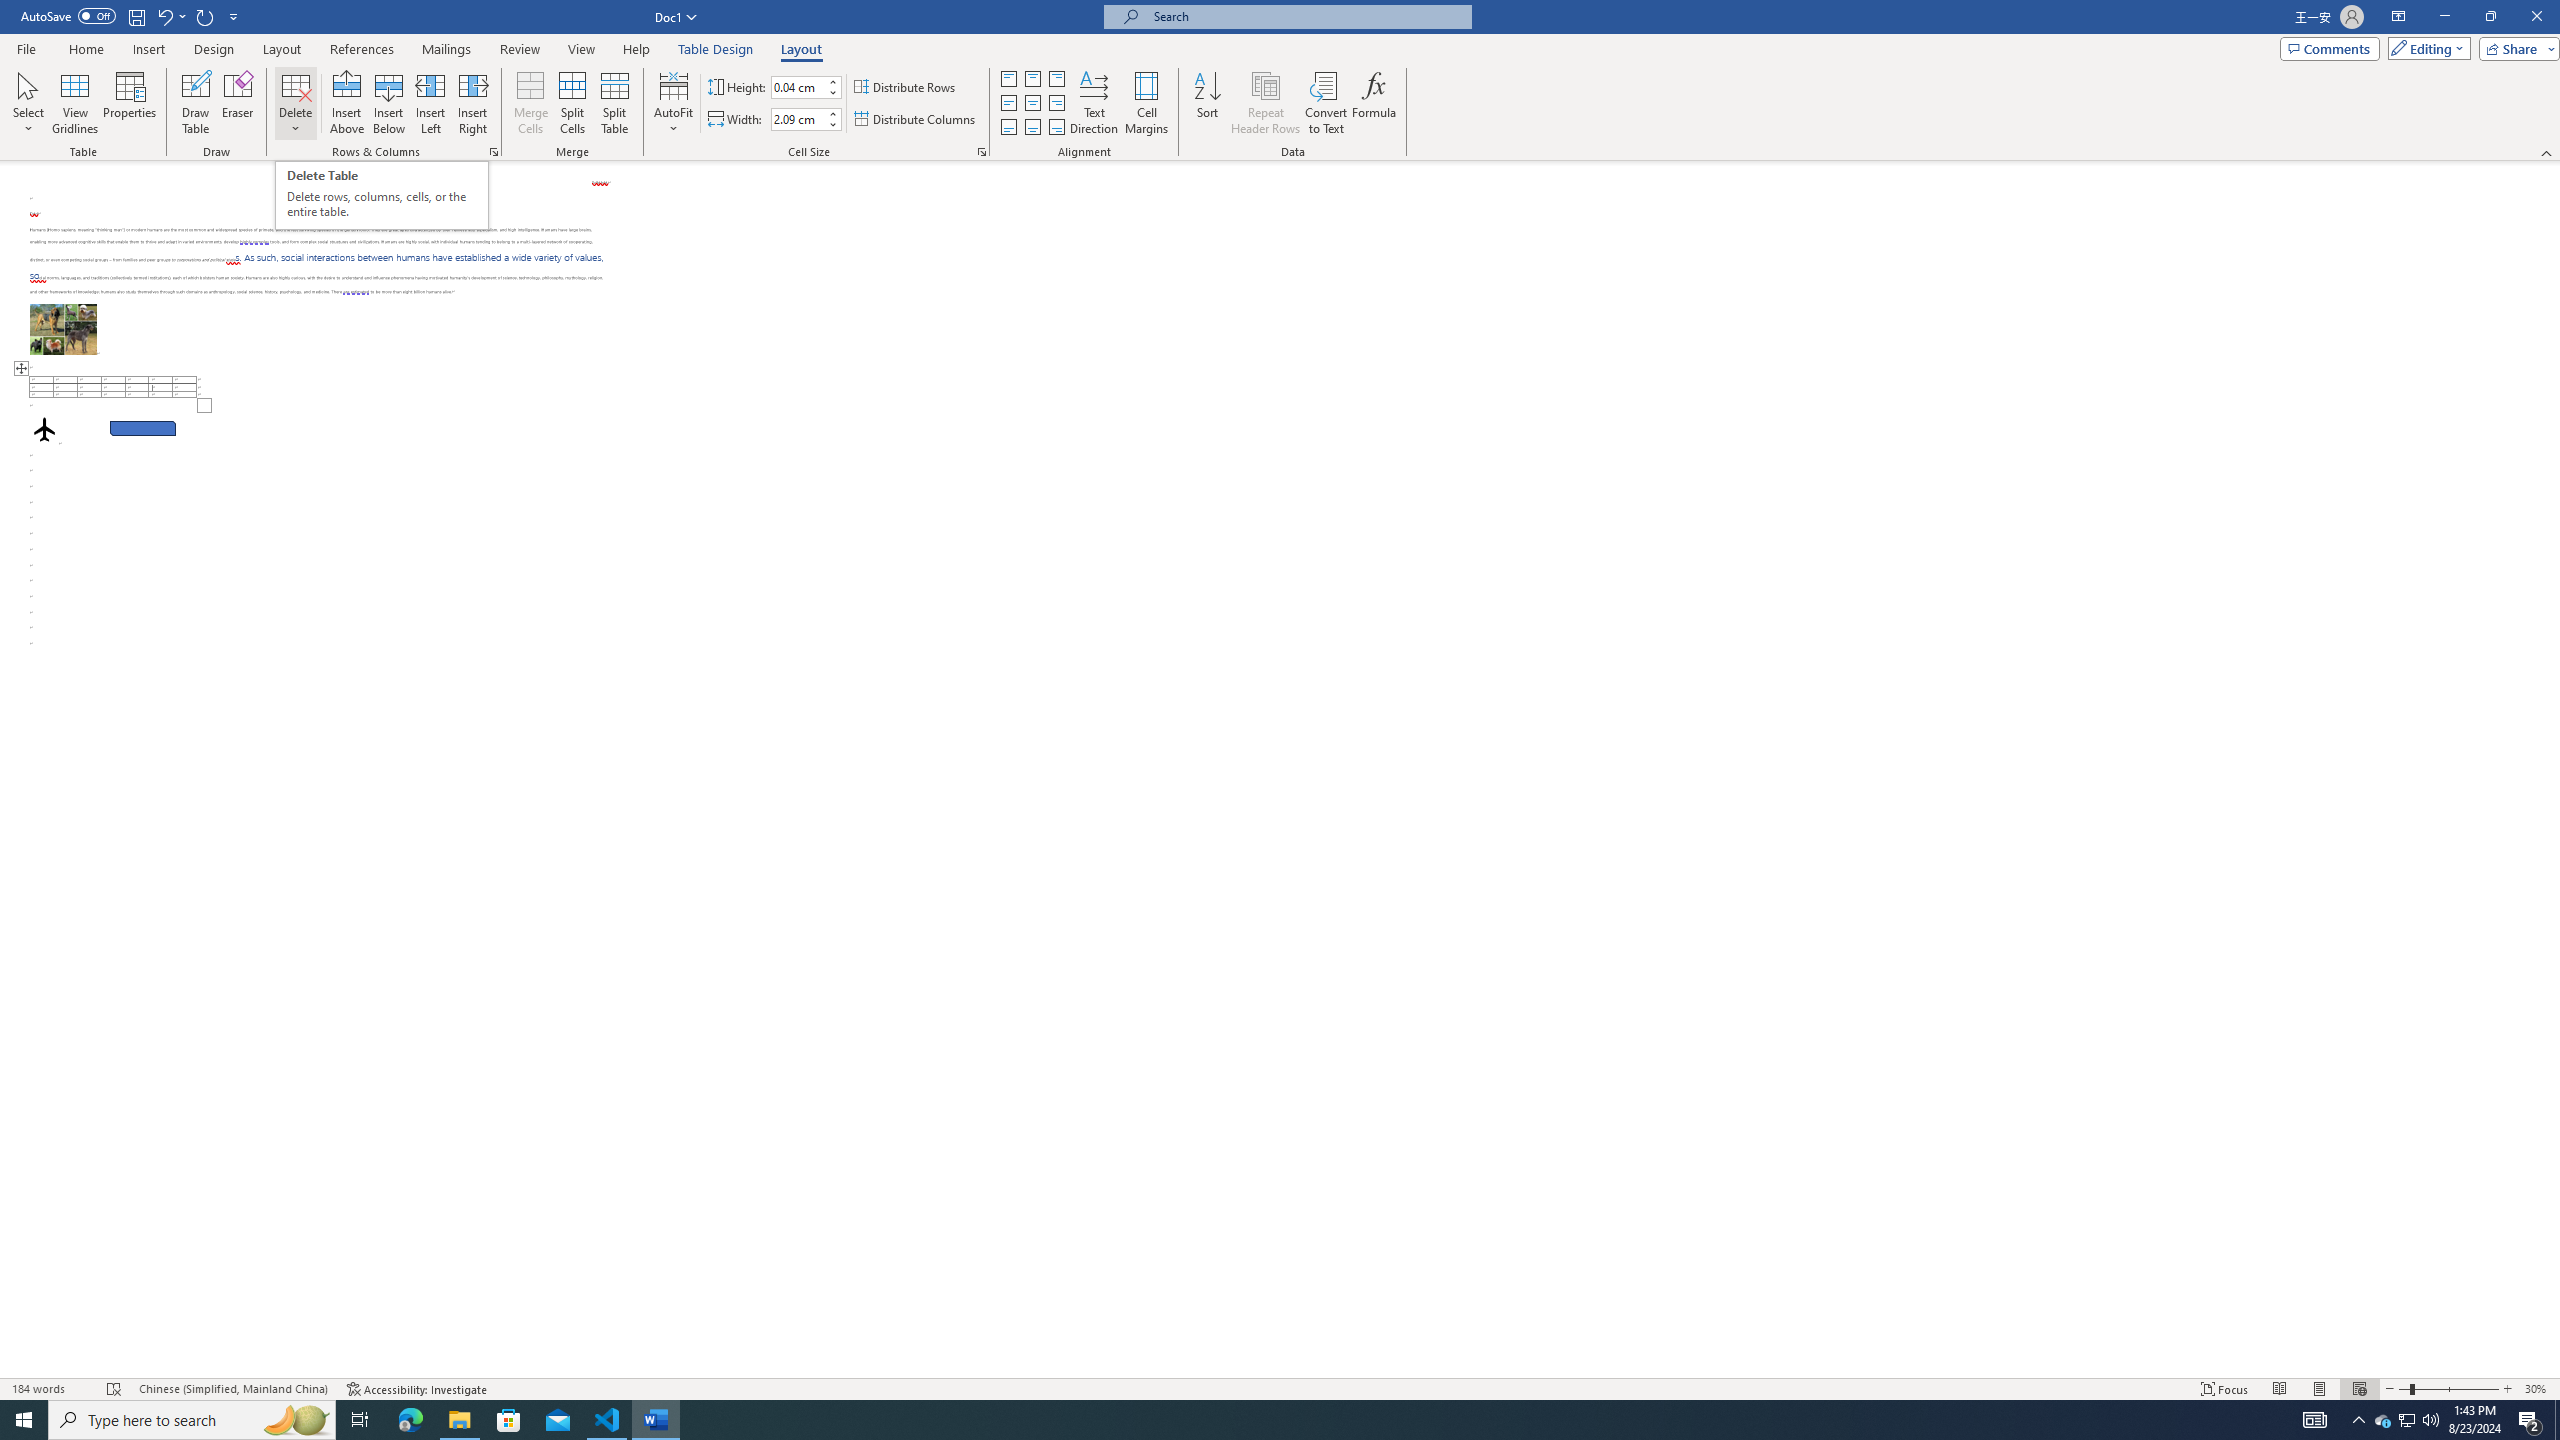 This screenshot has height=1440, width=2560. Describe the element at coordinates (1008, 104) in the screenshot. I see `Align Center Justified` at that location.